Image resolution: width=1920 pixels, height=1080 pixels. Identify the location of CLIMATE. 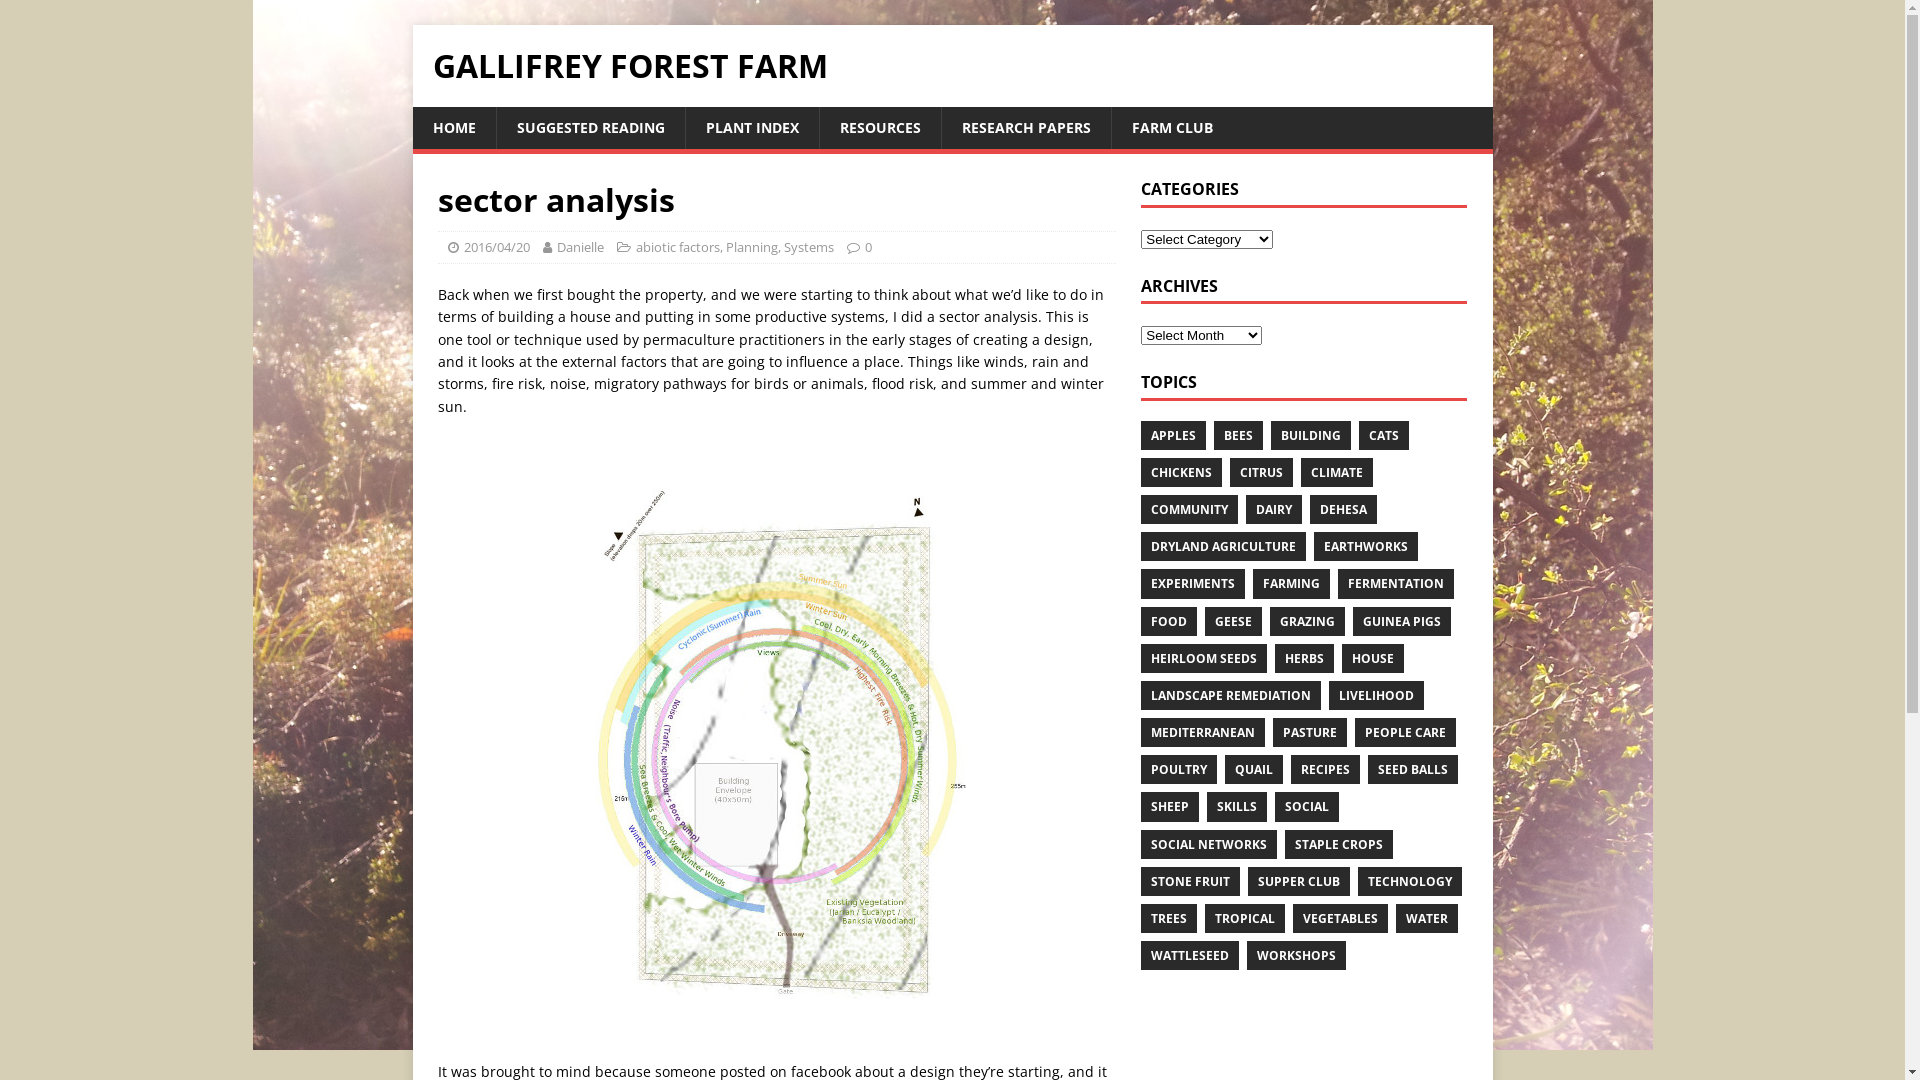
(1337, 472).